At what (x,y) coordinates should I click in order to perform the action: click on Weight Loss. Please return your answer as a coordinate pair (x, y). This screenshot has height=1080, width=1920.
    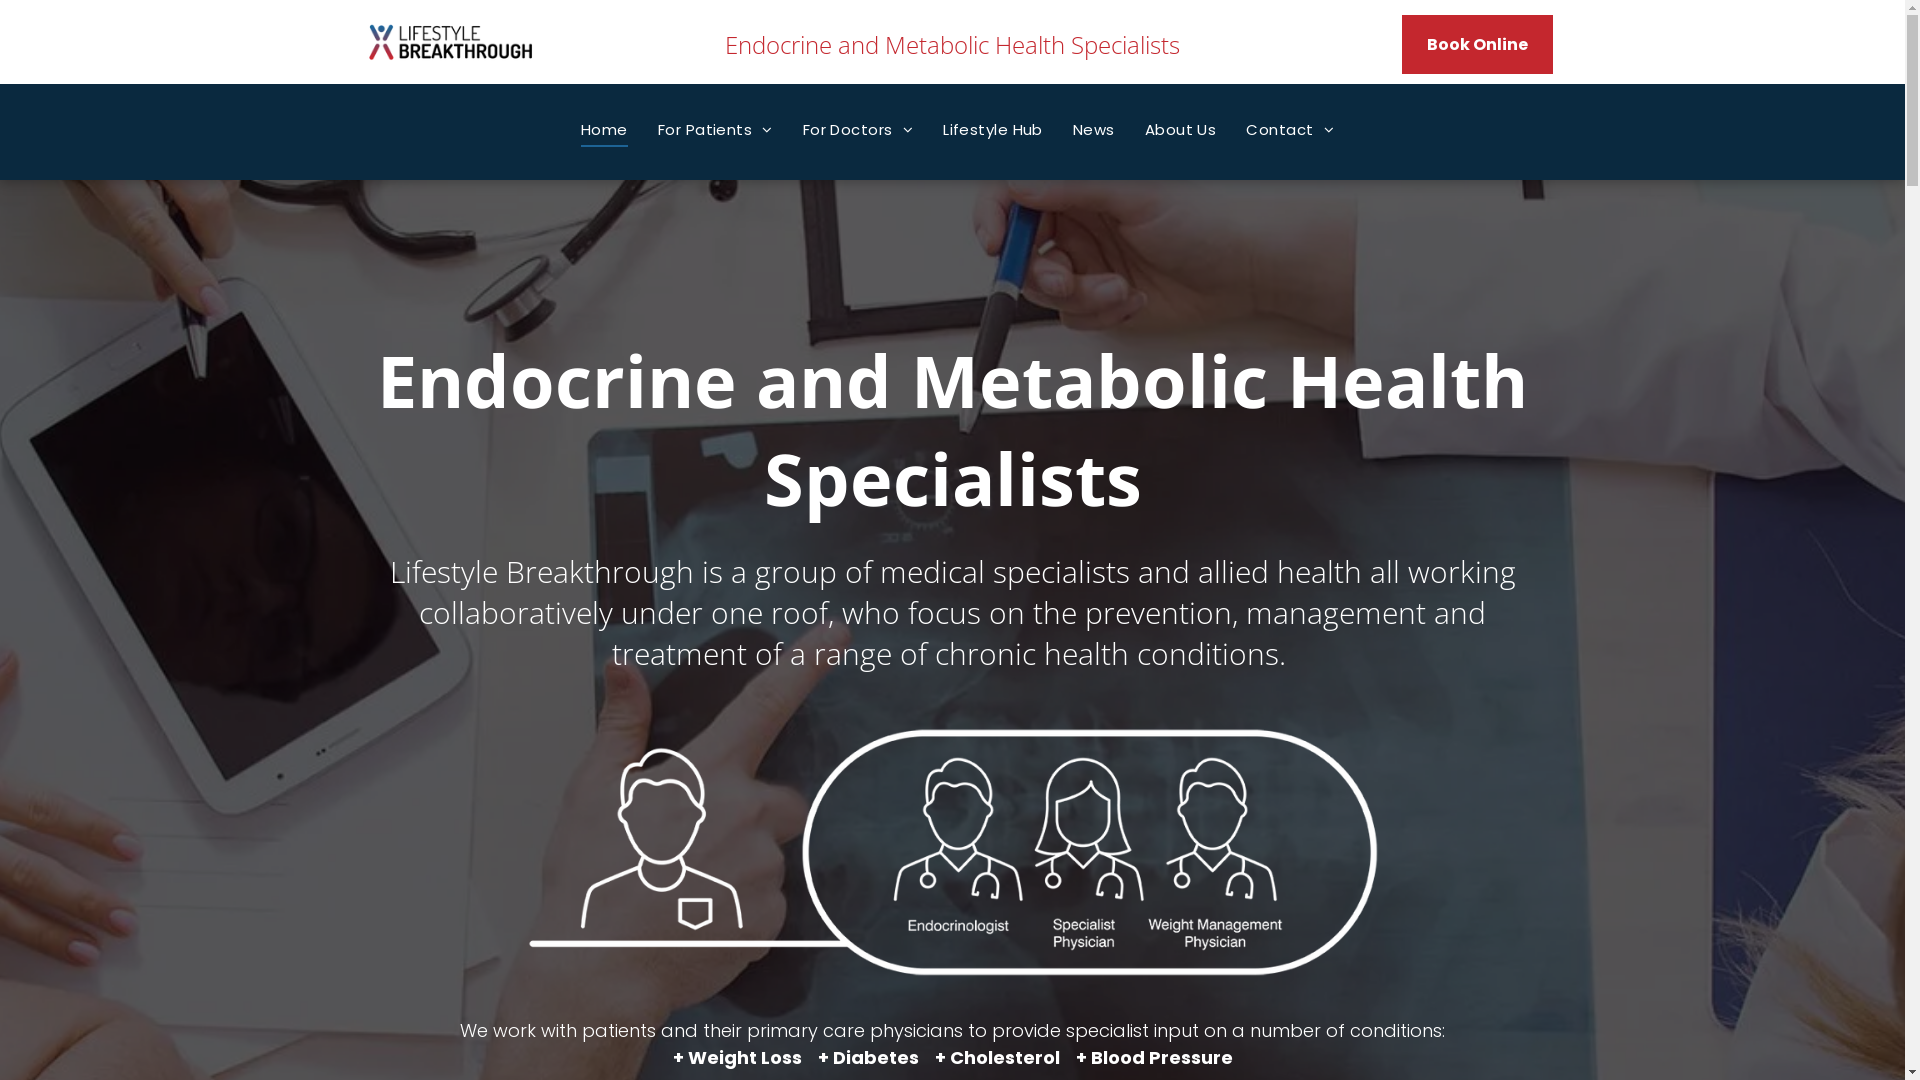
    Looking at the image, I should click on (745, 1058).